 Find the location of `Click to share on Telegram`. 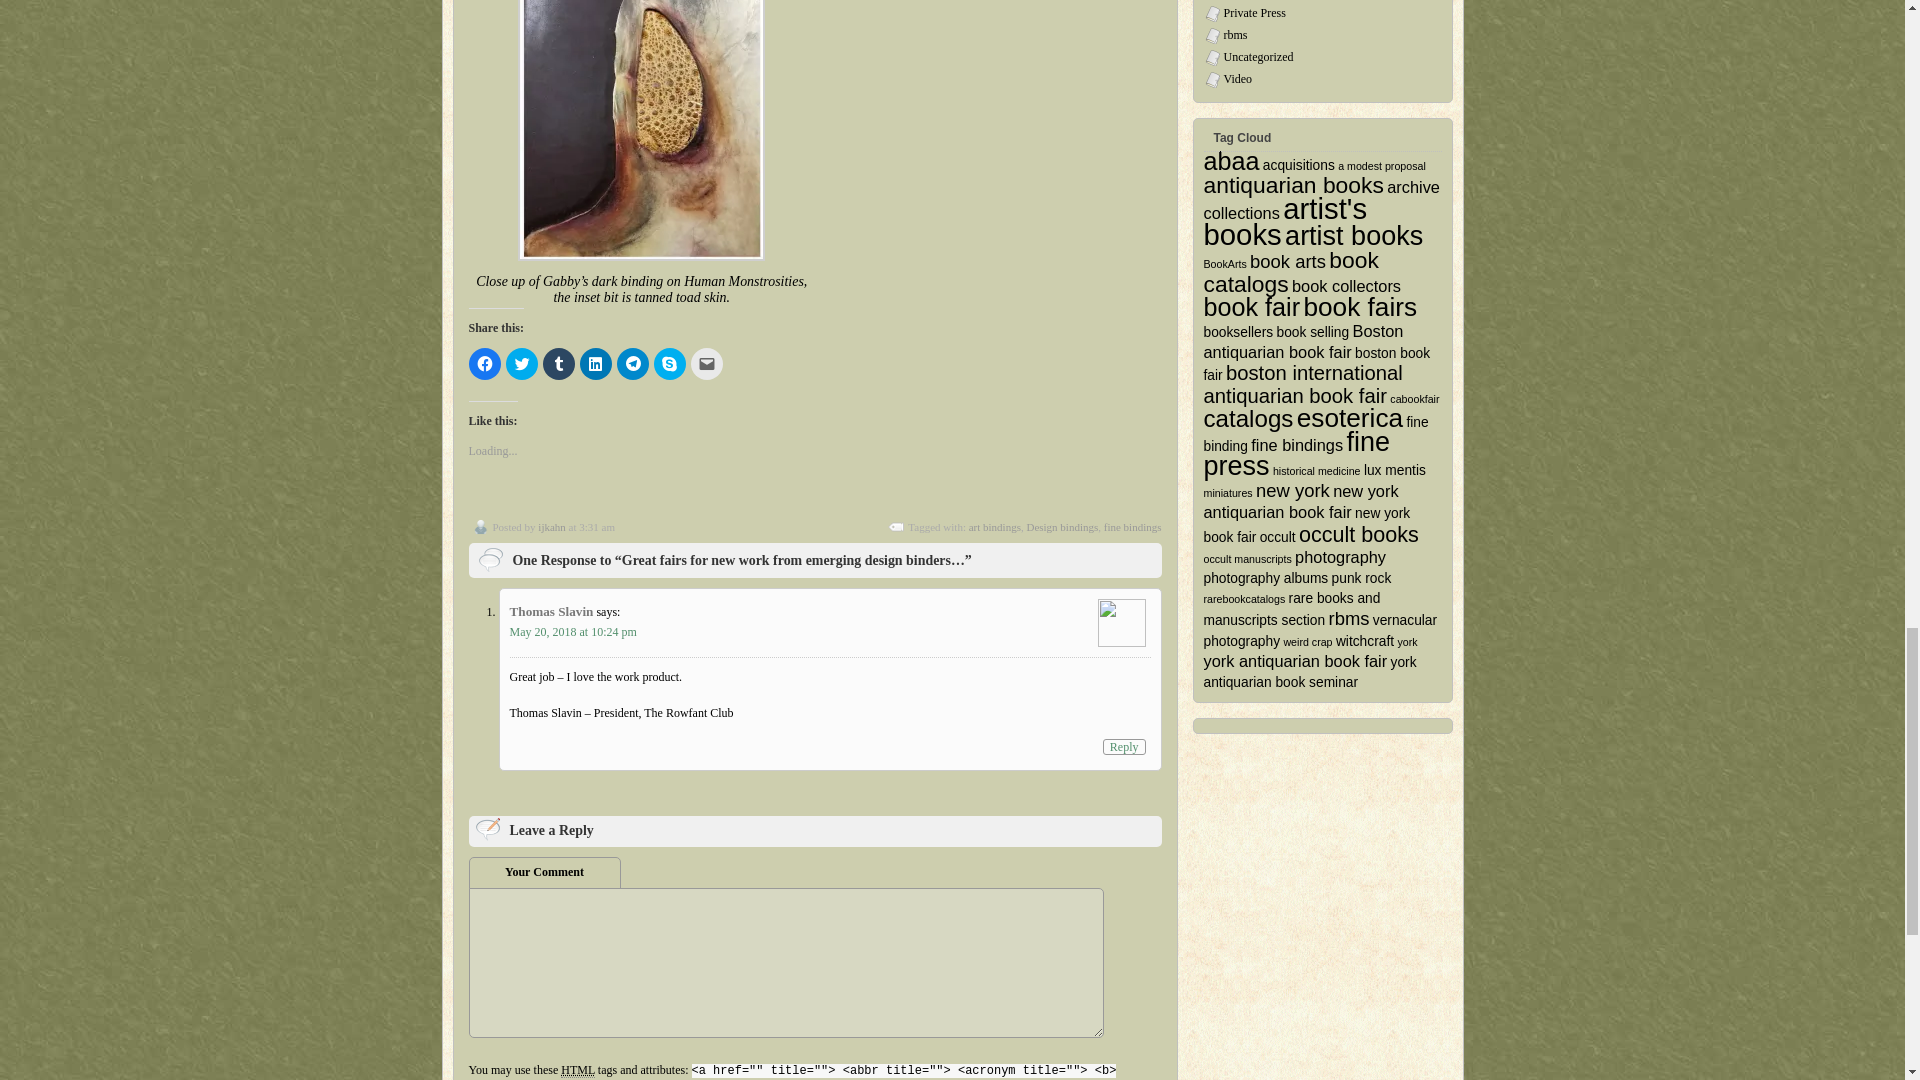

Click to share on Telegram is located at coordinates (632, 364).